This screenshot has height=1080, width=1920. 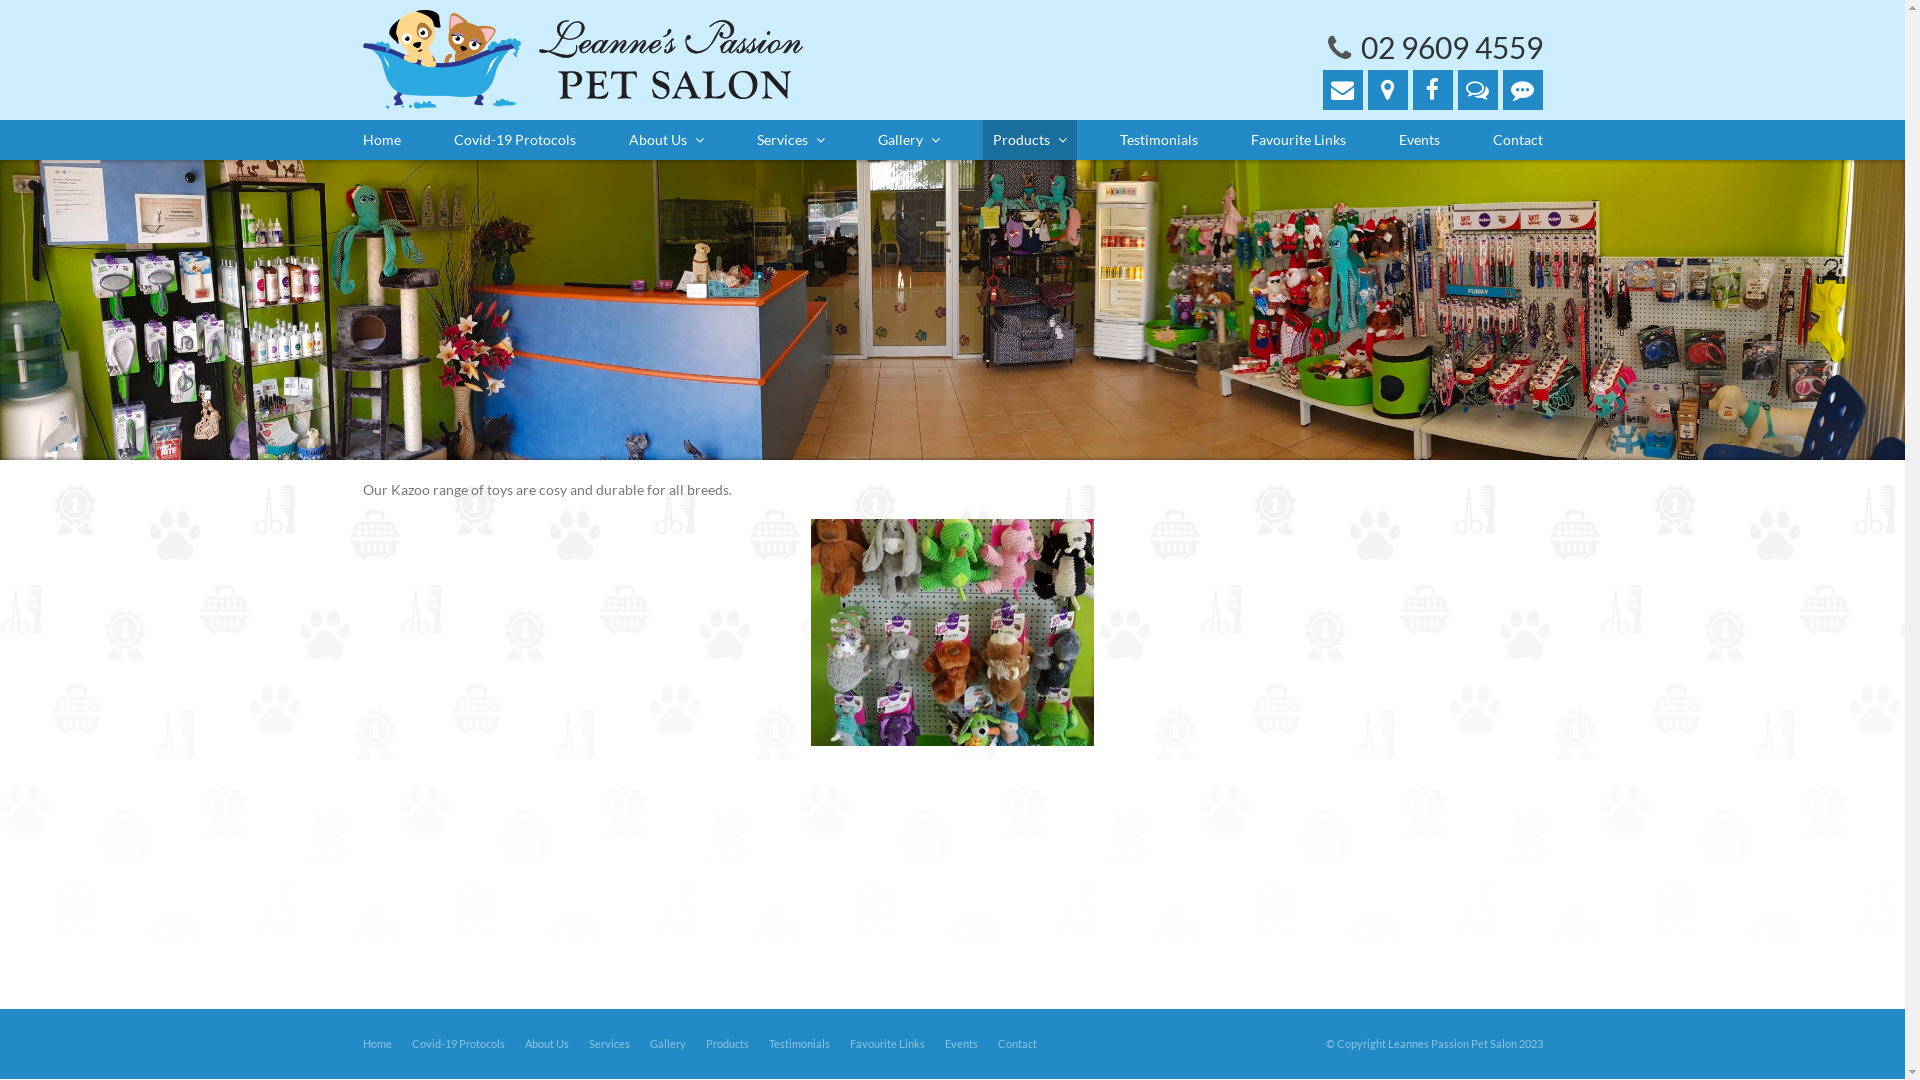 What do you see at coordinates (608, 1044) in the screenshot?
I see `Services` at bounding box center [608, 1044].